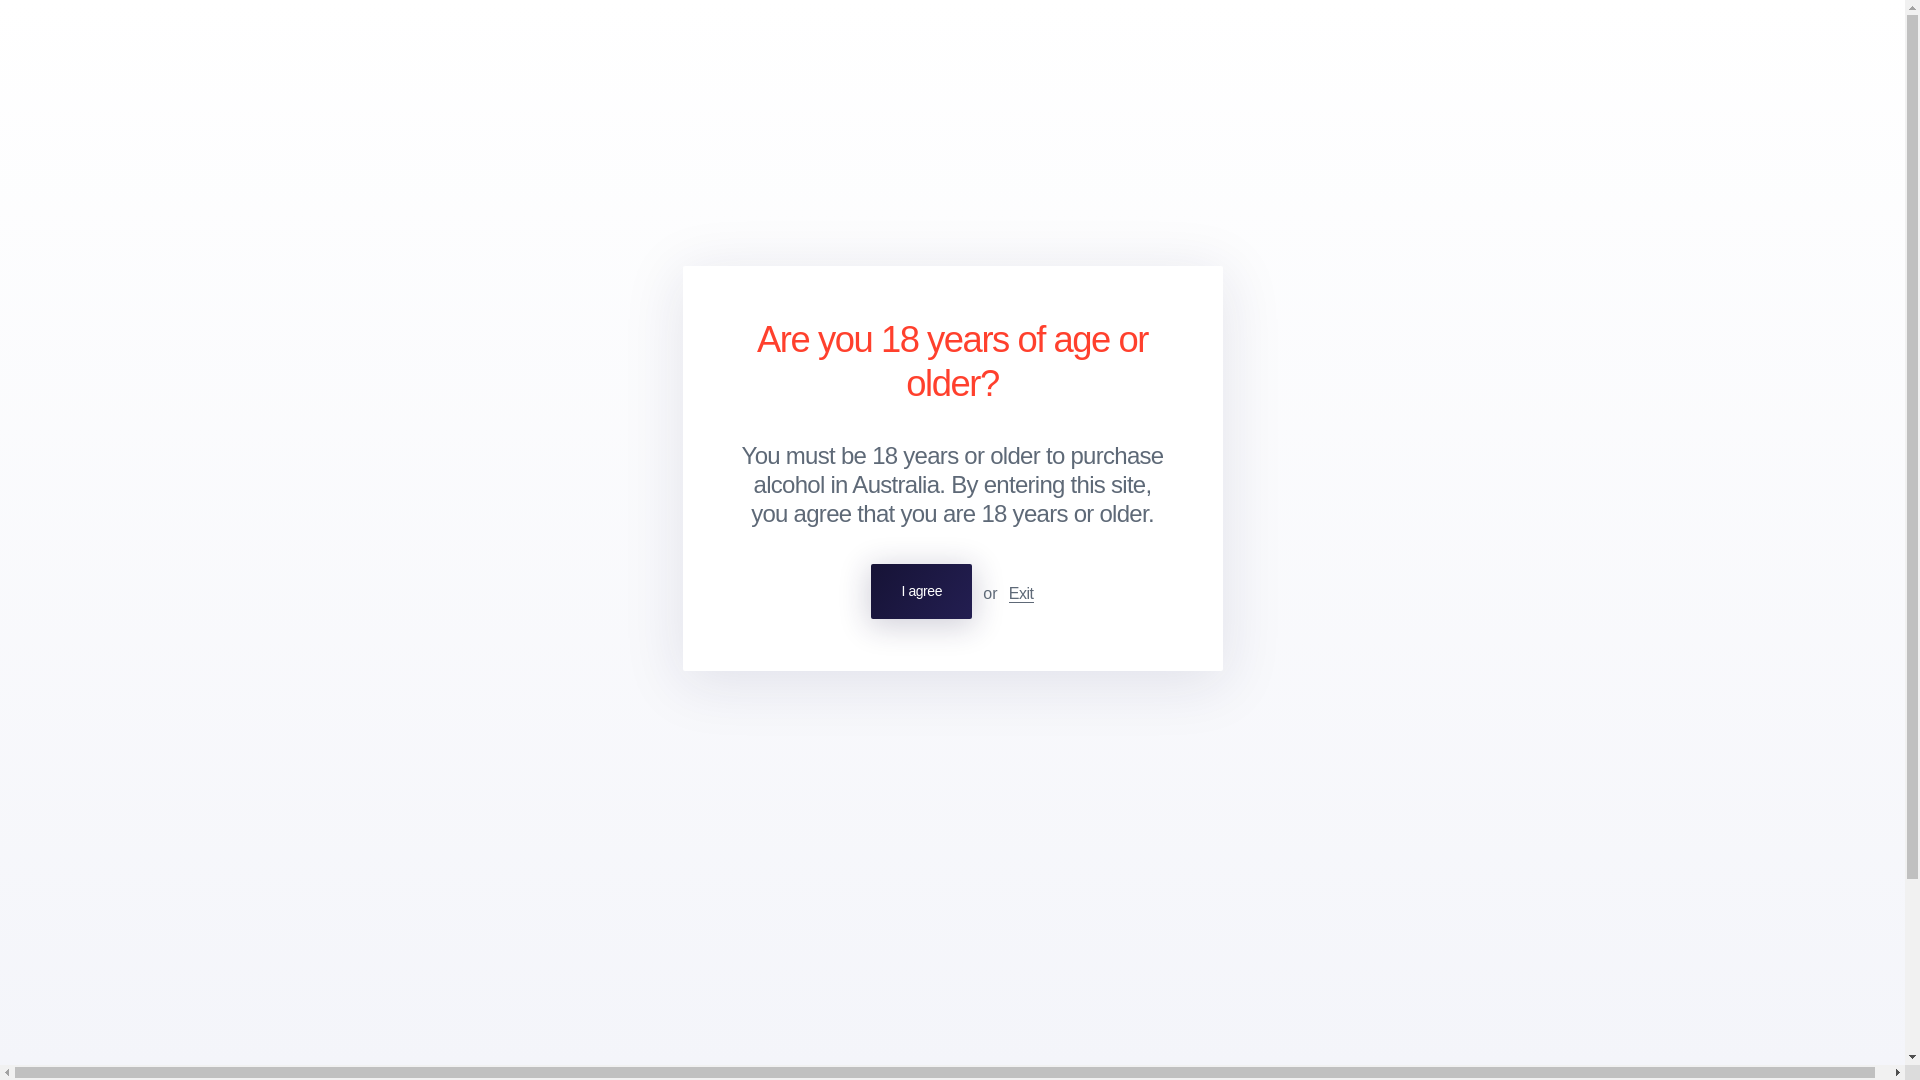 This screenshot has height=1080, width=1920. What do you see at coordinates (360, 147) in the screenshot?
I see `HOME` at bounding box center [360, 147].